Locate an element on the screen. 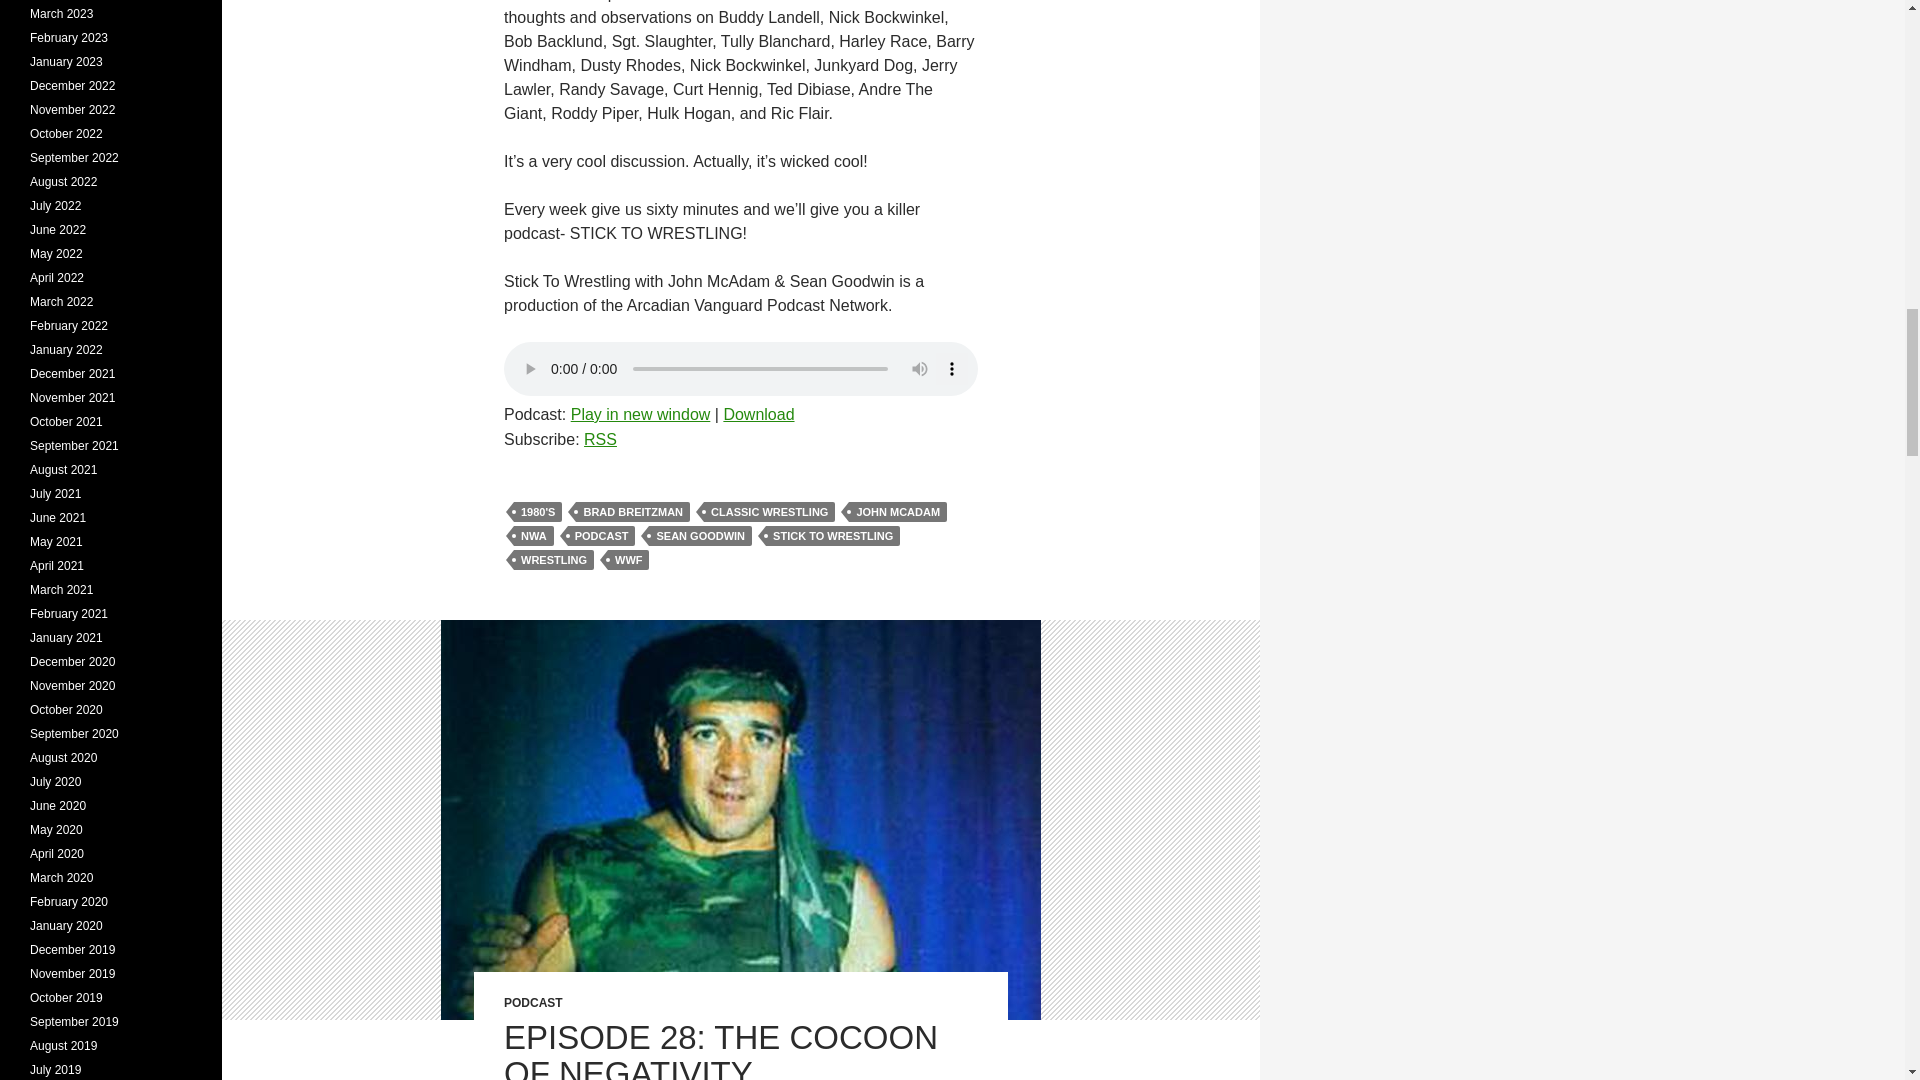 Image resolution: width=1920 pixels, height=1080 pixels. WRESTLING is located at coordinates (554, 560).